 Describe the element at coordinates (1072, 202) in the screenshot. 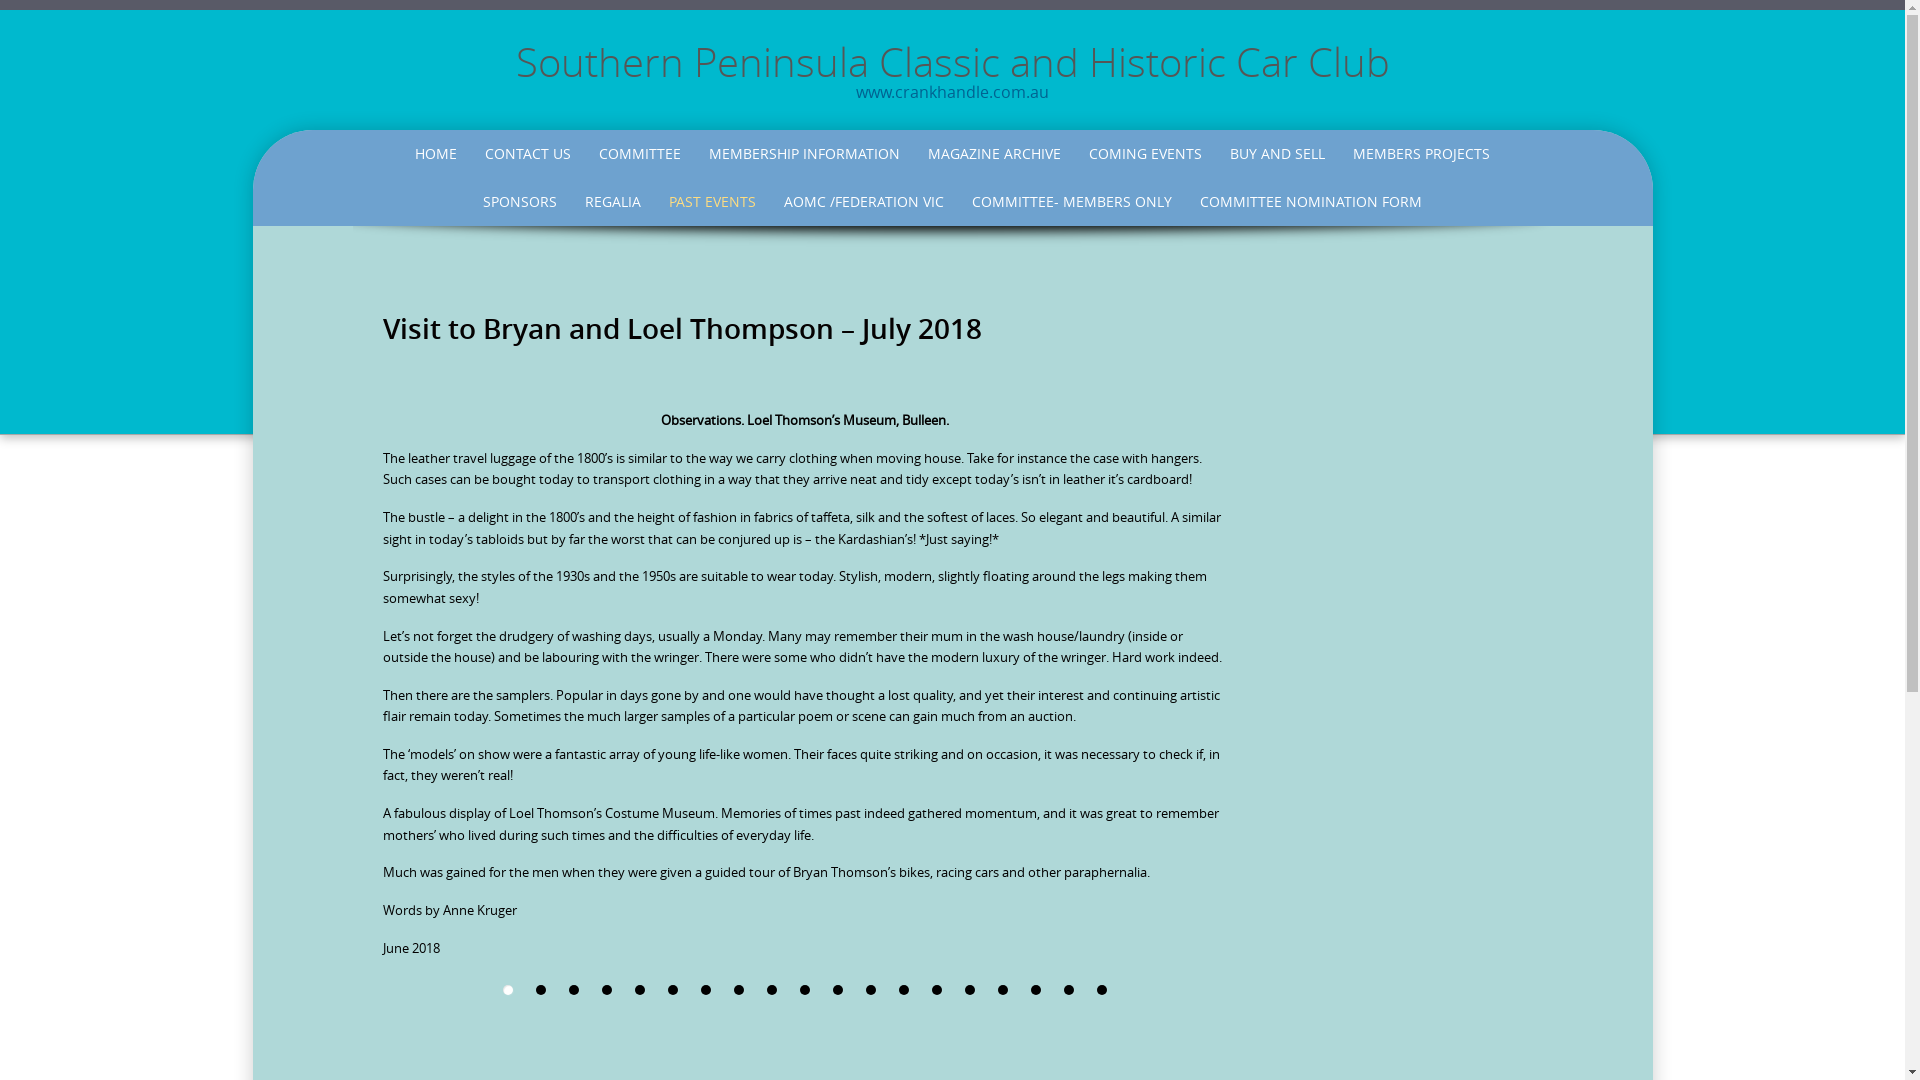

I see `COMMITTEE- MEMBERS ONLY` at that location.